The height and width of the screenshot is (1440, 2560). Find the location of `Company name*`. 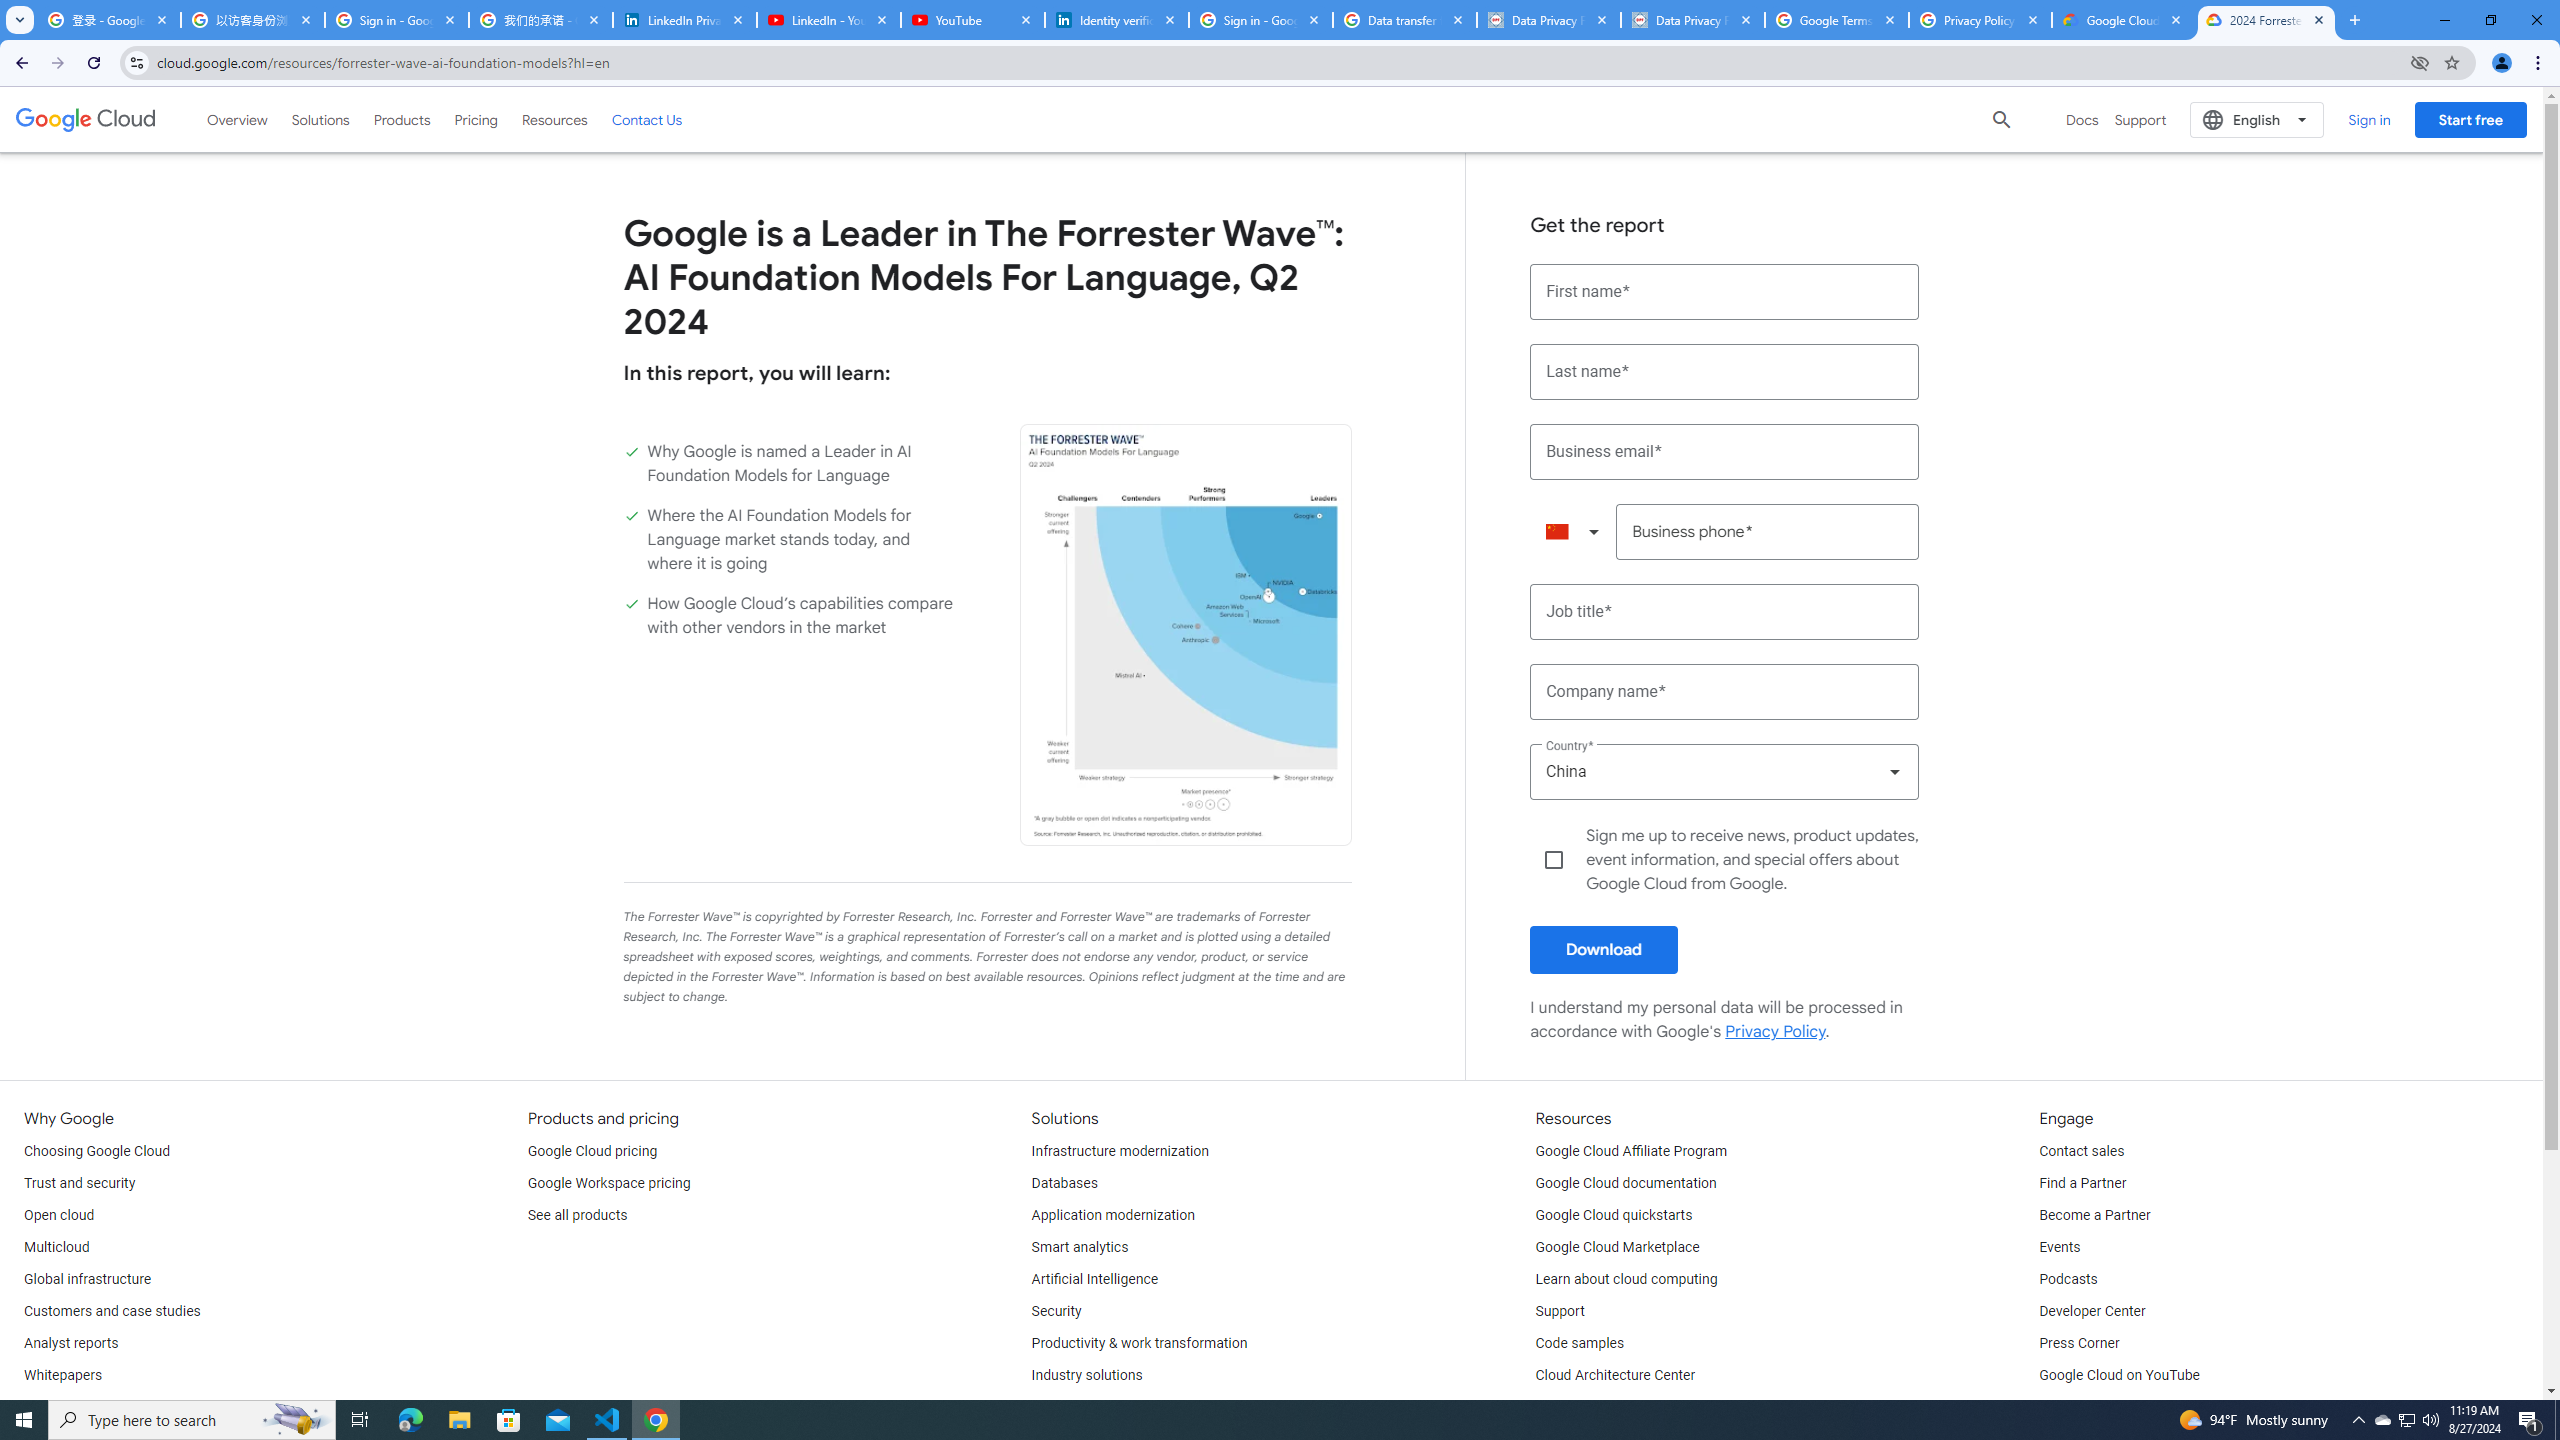

Company name* is located at coordinates (1725, 692).